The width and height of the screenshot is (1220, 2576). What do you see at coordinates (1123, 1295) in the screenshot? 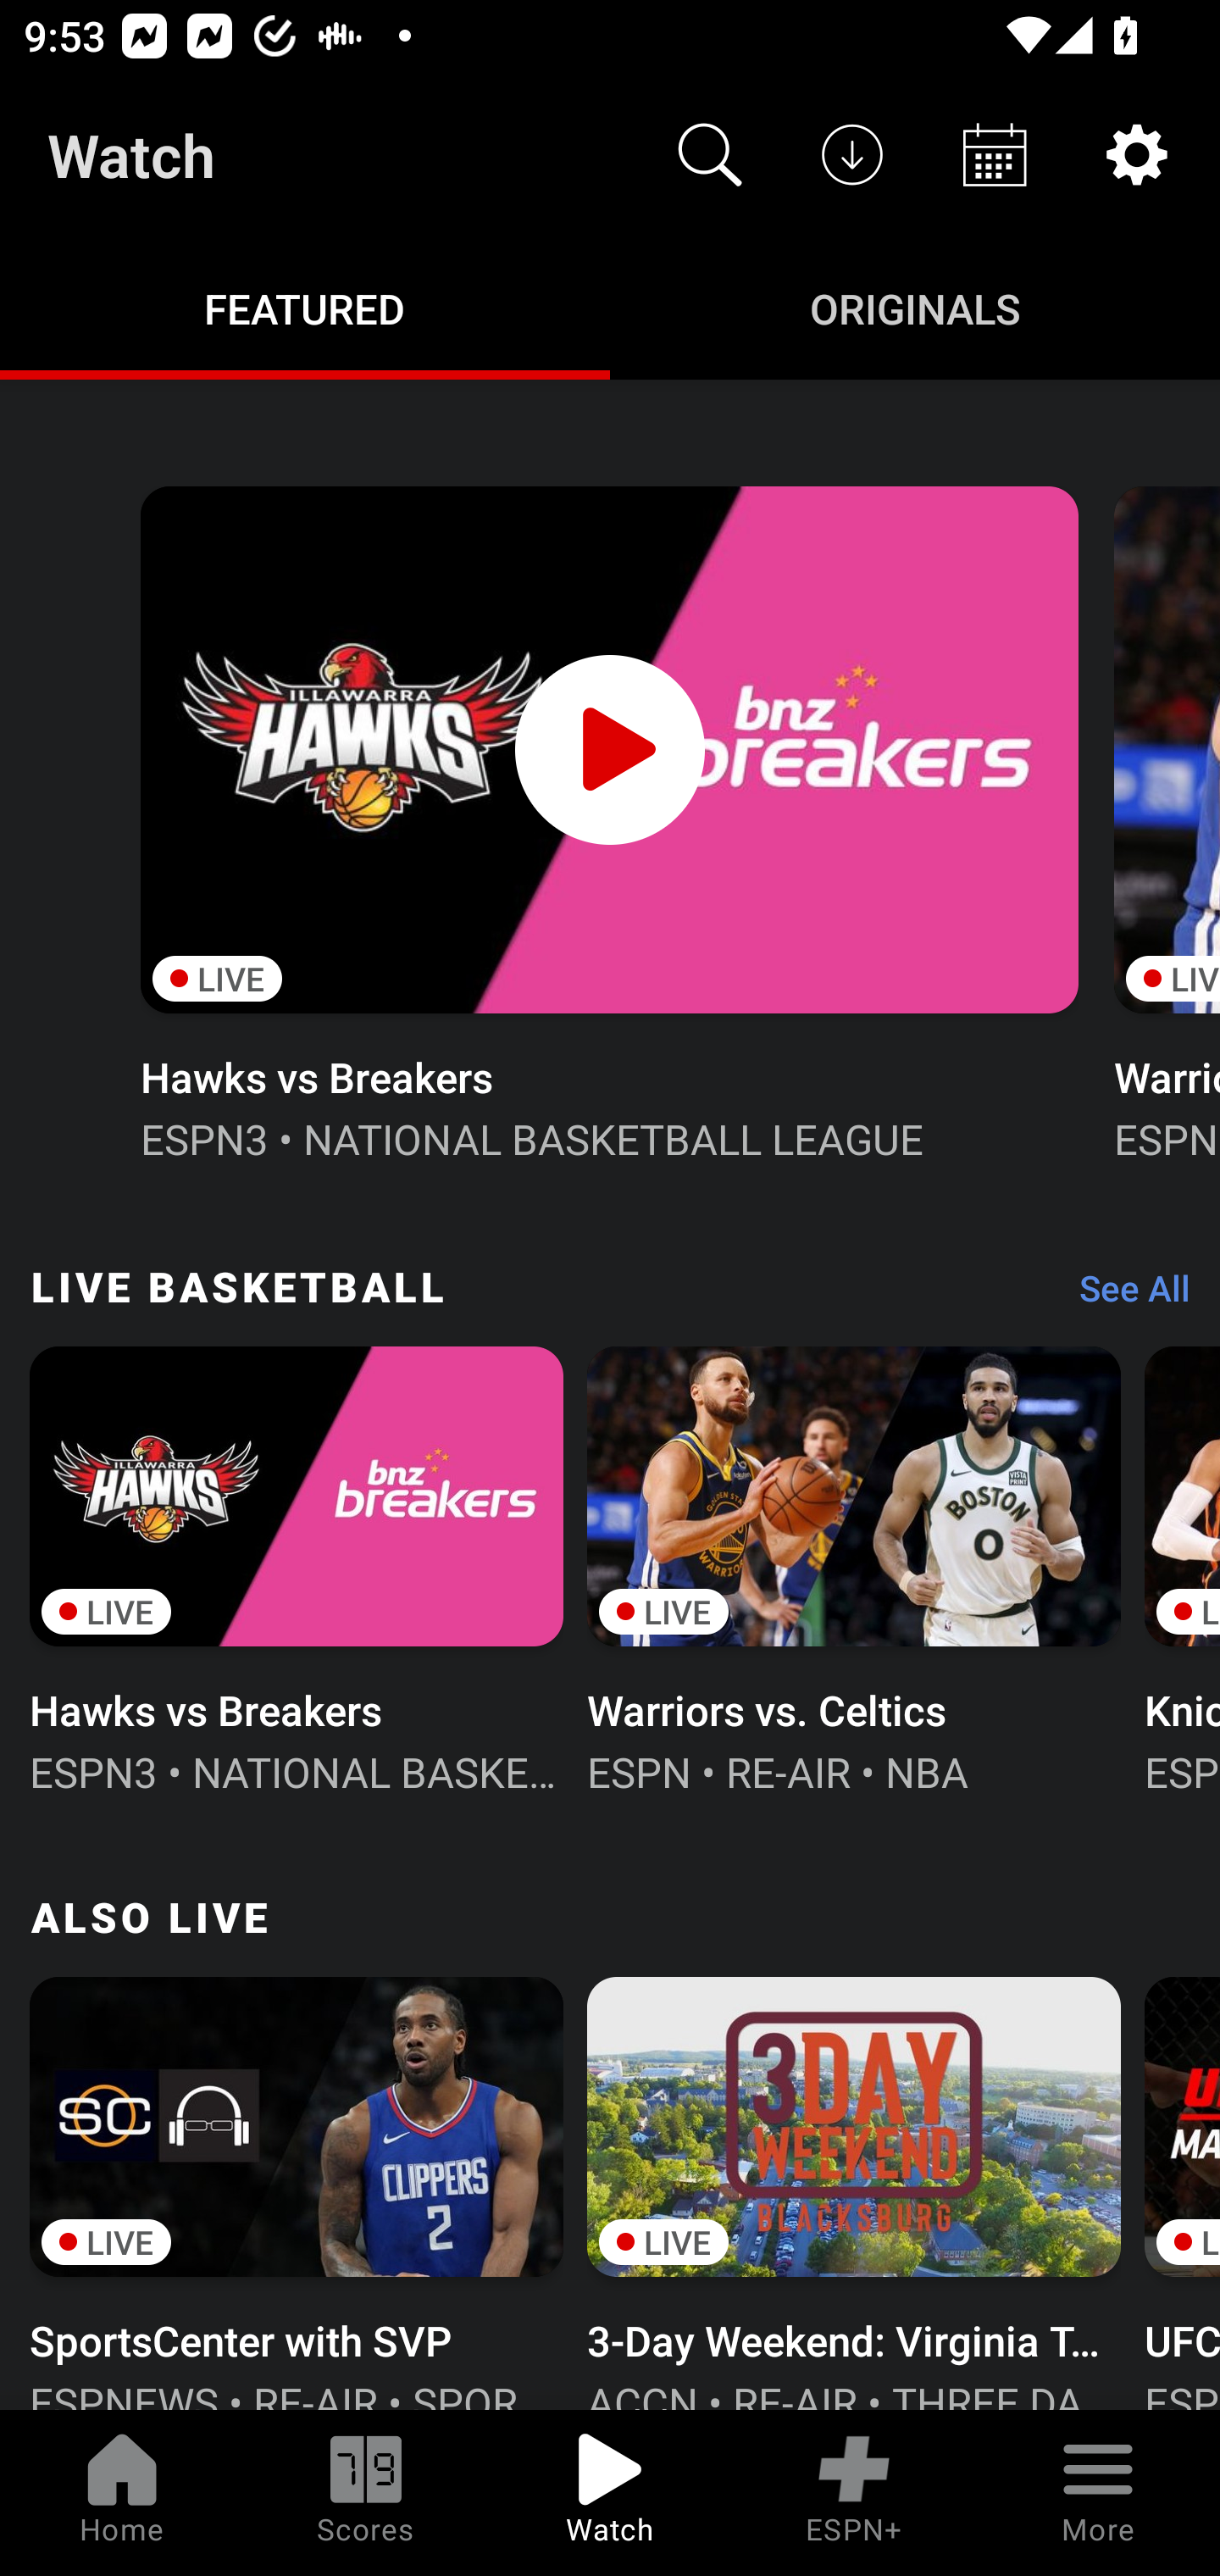
I see `See All` at bounding box center [1123, 1295].